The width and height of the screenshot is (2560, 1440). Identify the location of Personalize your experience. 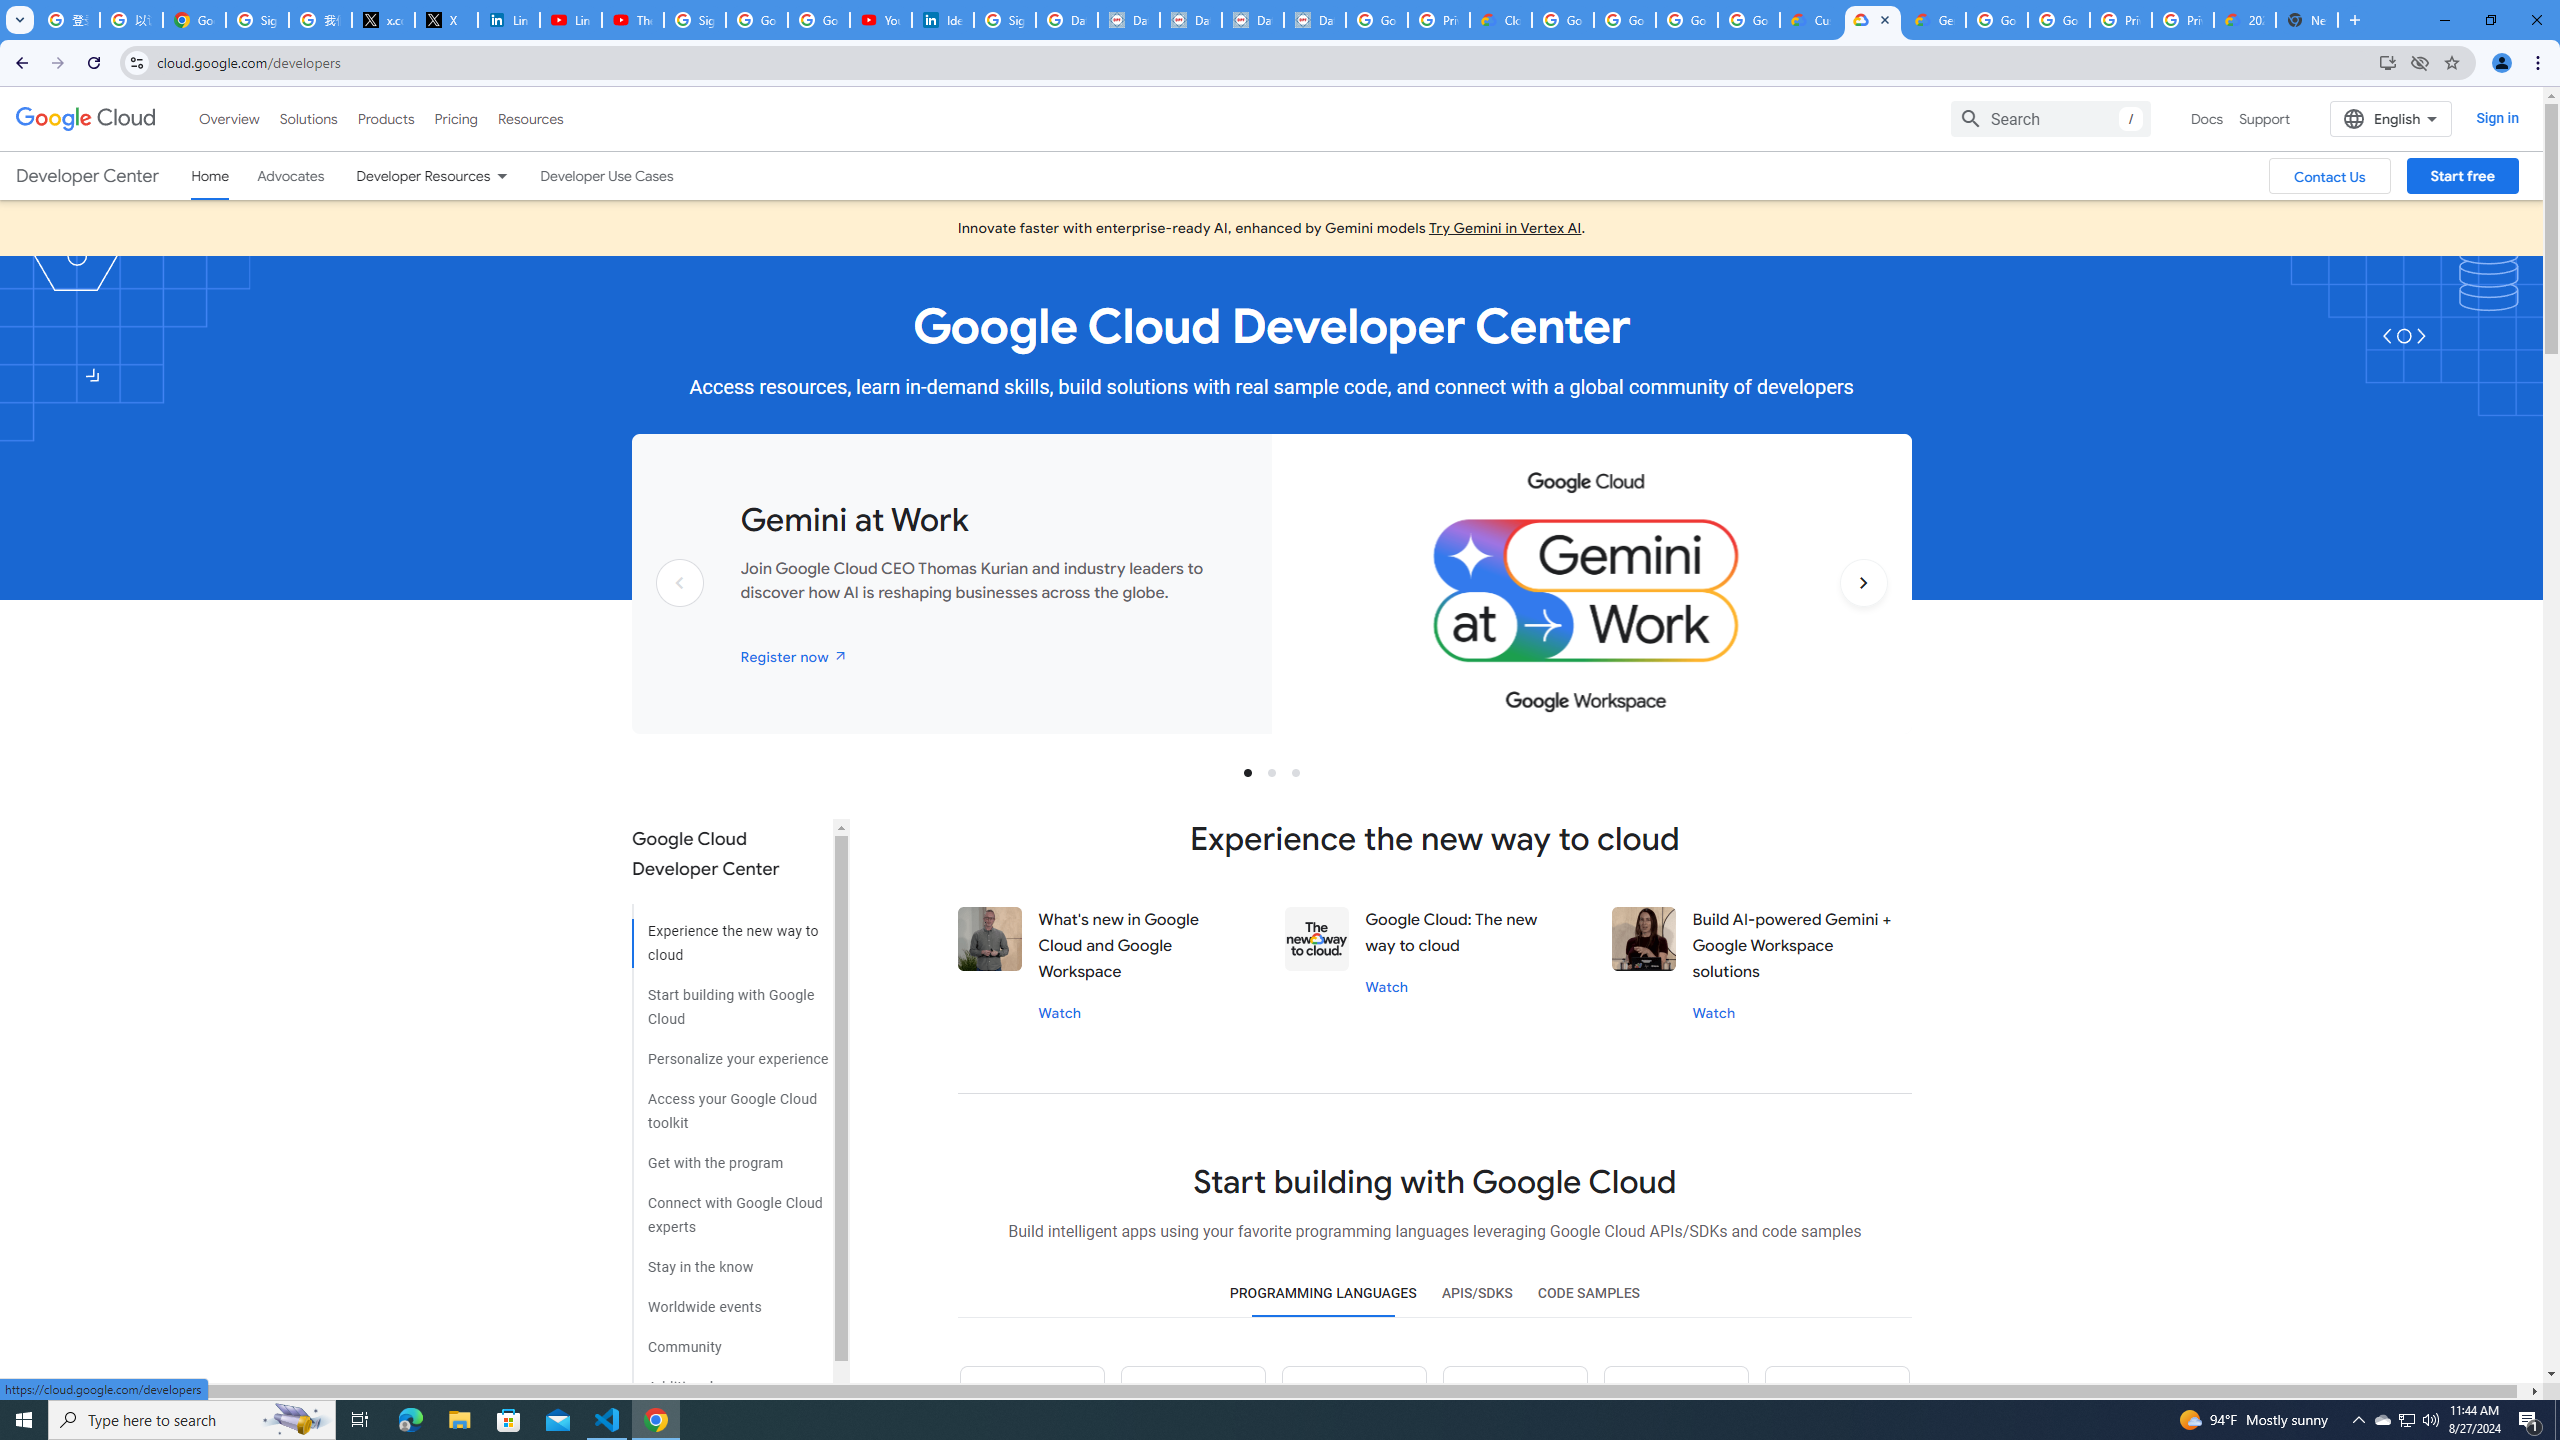
(730, 1052).